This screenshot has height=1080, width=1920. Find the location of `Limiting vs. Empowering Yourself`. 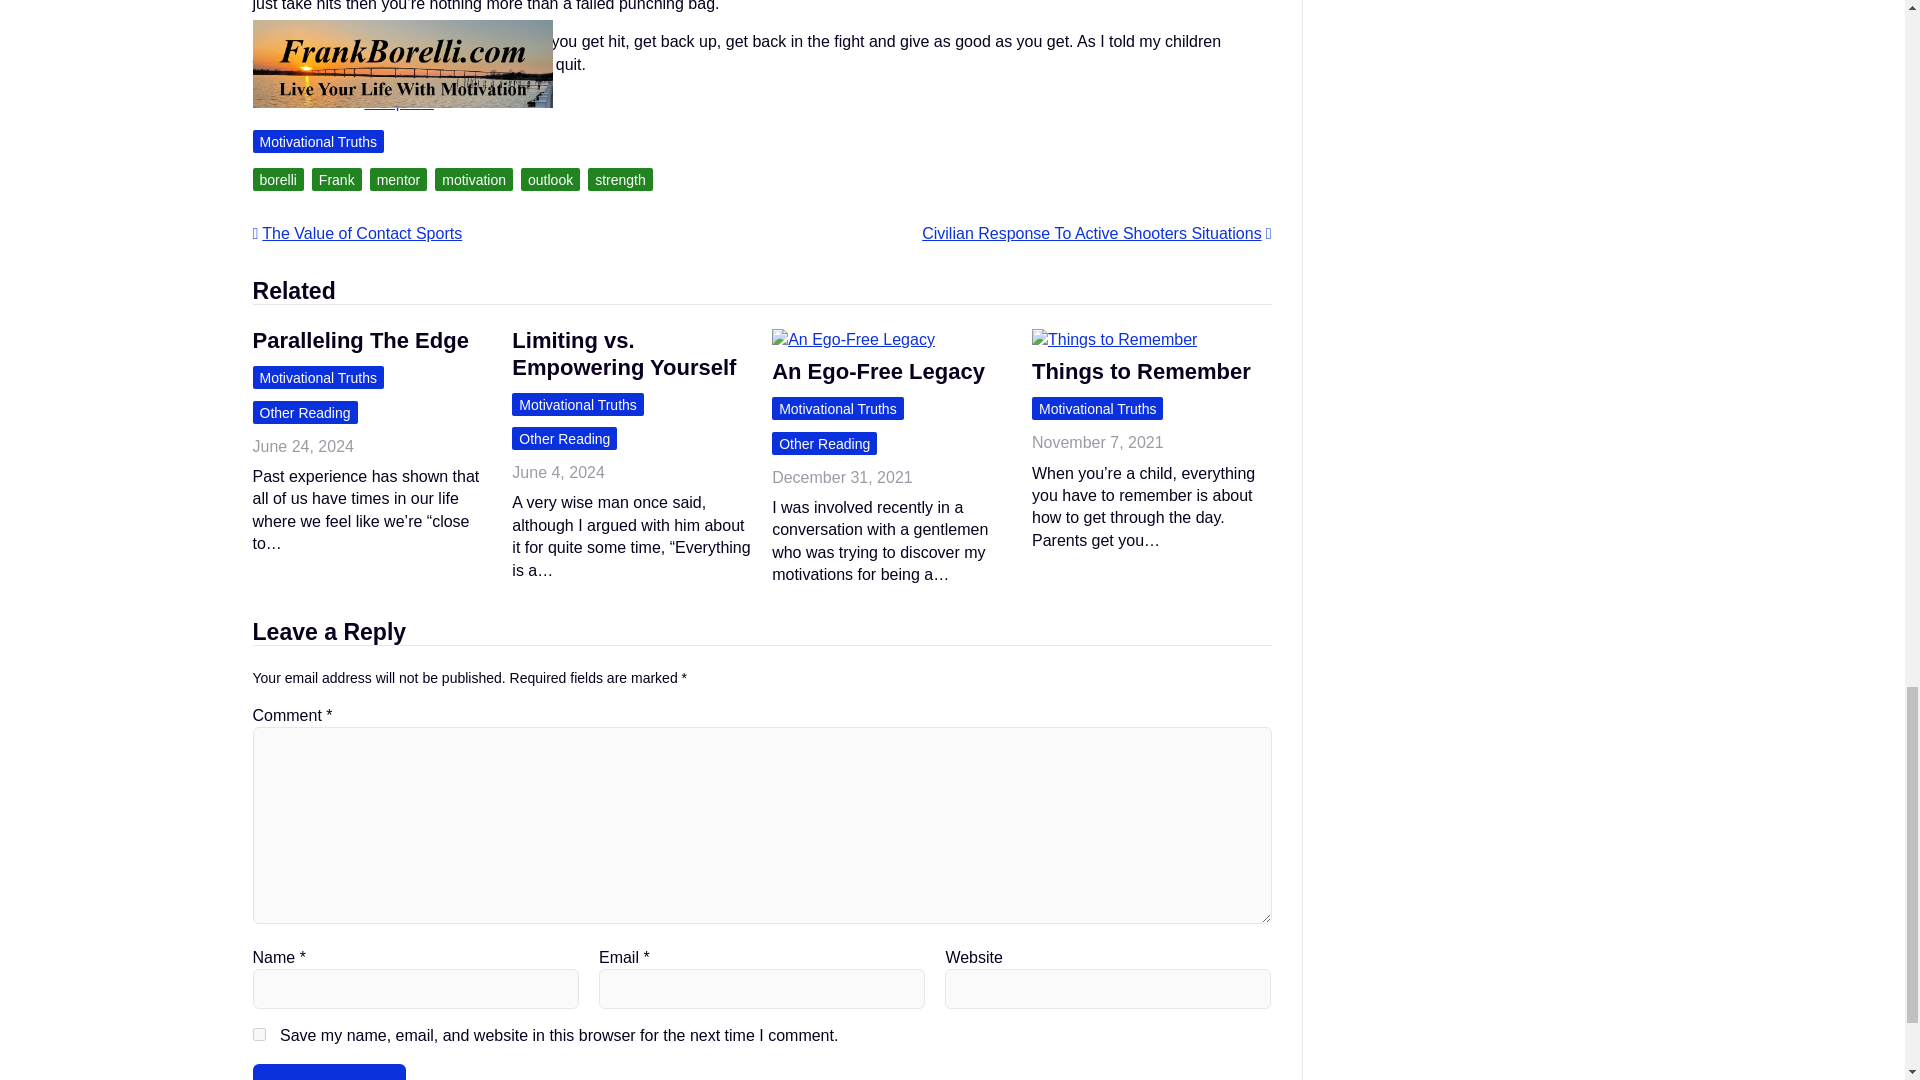

Limiting vs. Empowering Yourself is located at coordinates (624, 354).